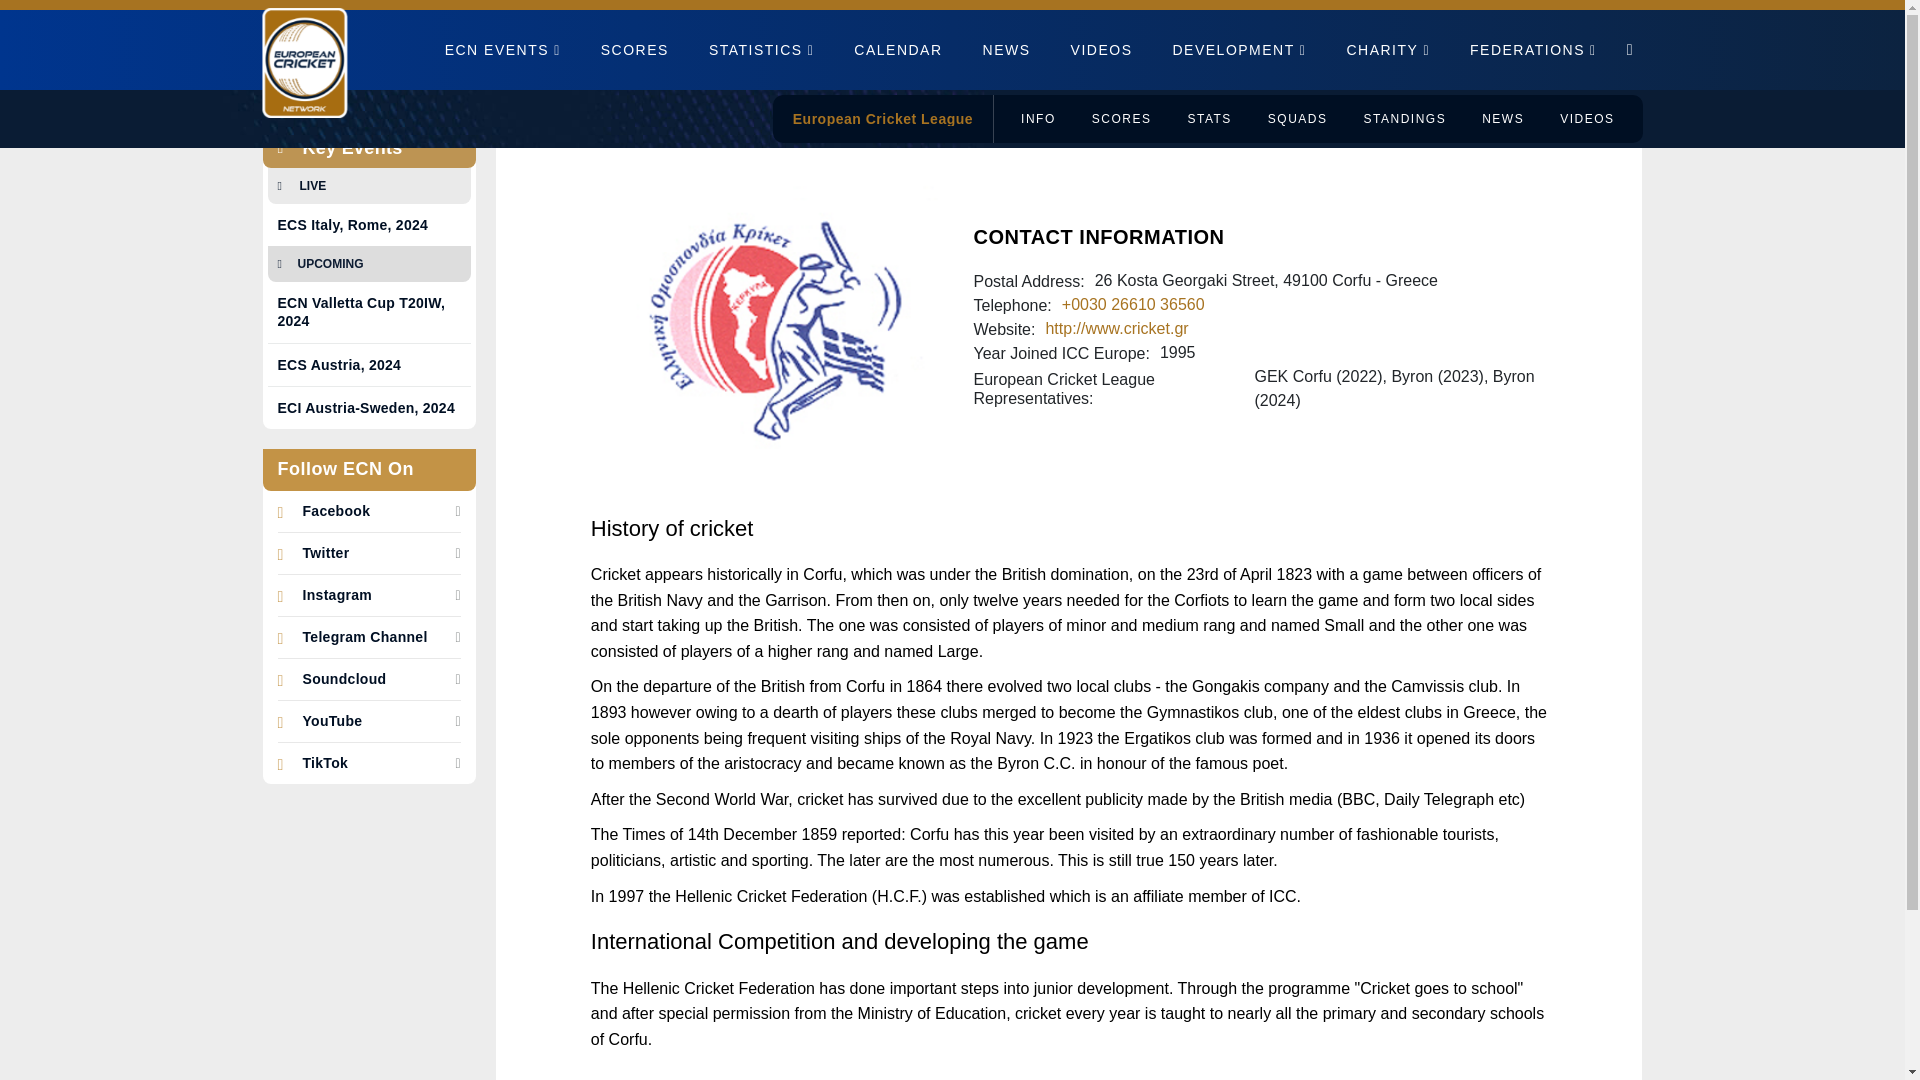 This screenshot has width=1920, height=1080. Describe the element at coordinates (324, 763) in the screenshot. I see `ecn.cricket` at that location.